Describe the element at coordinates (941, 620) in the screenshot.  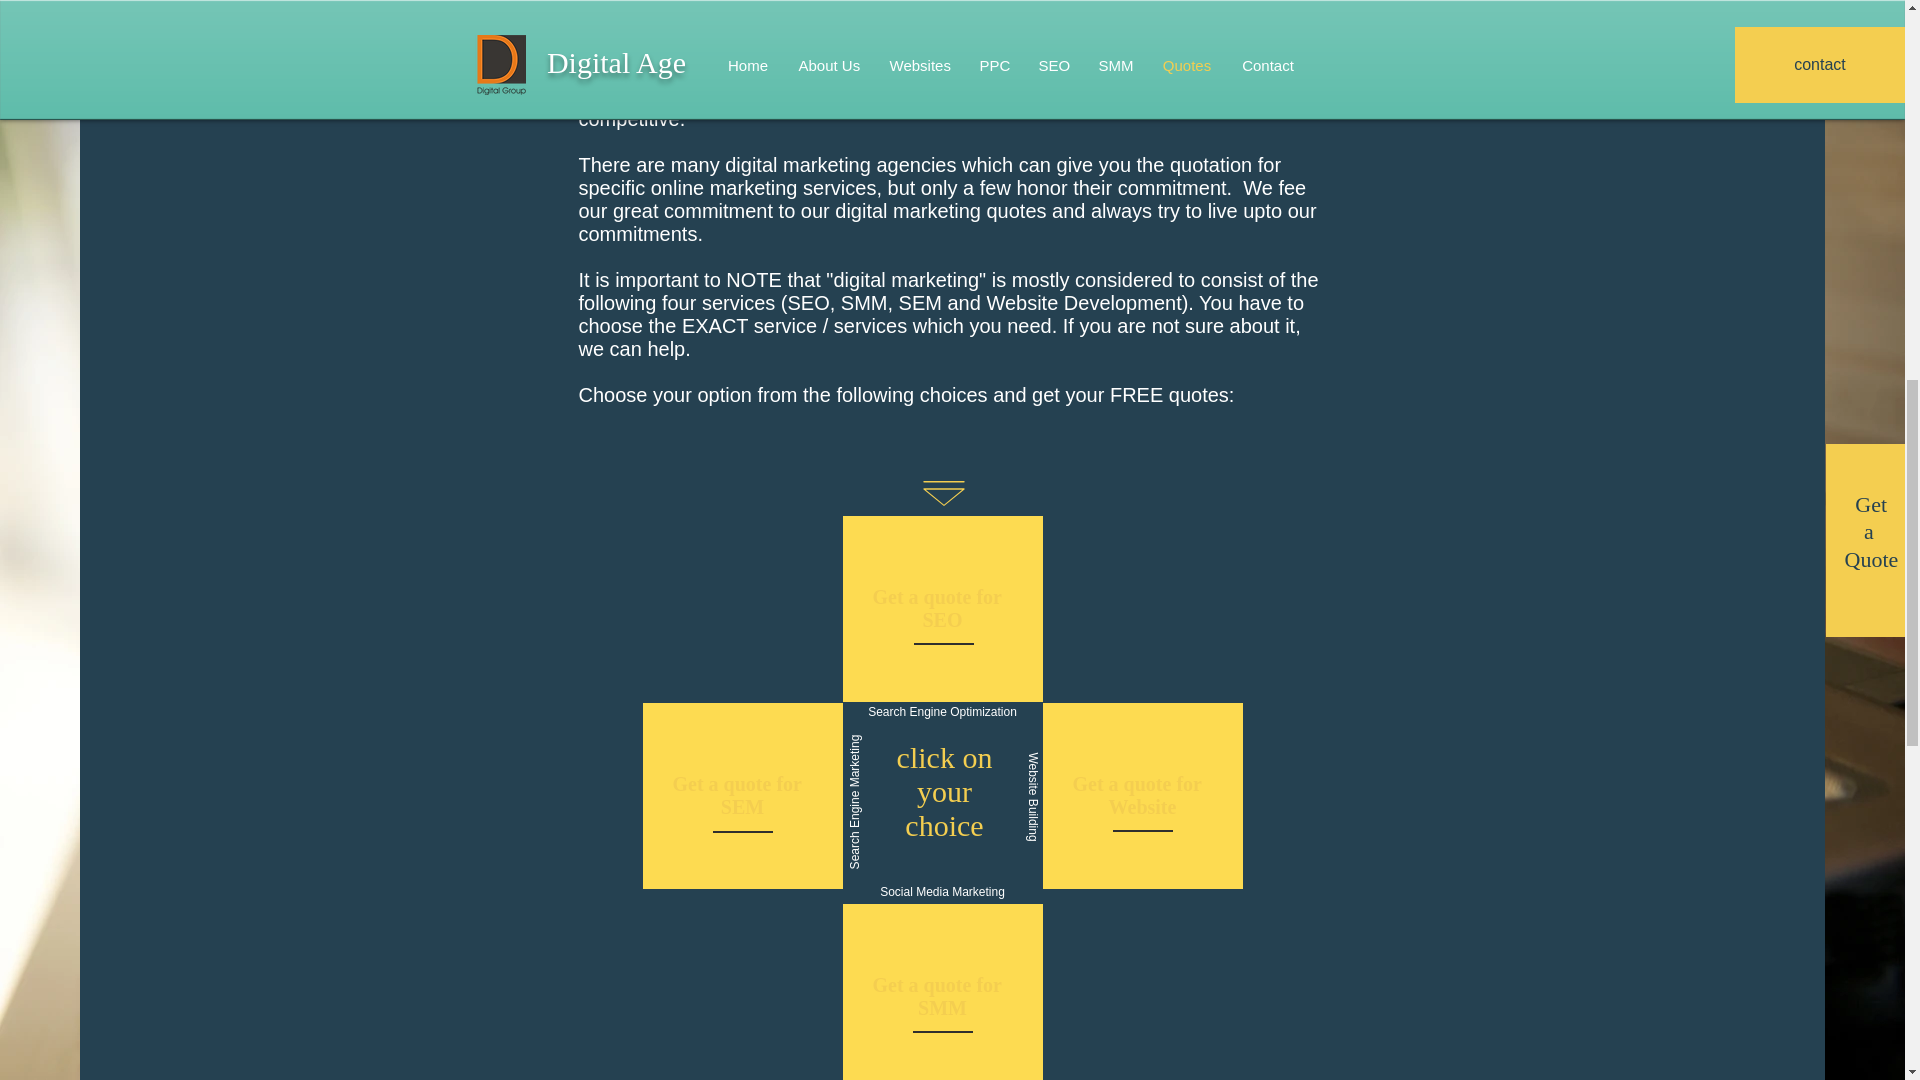
I see `SEO` at that location.